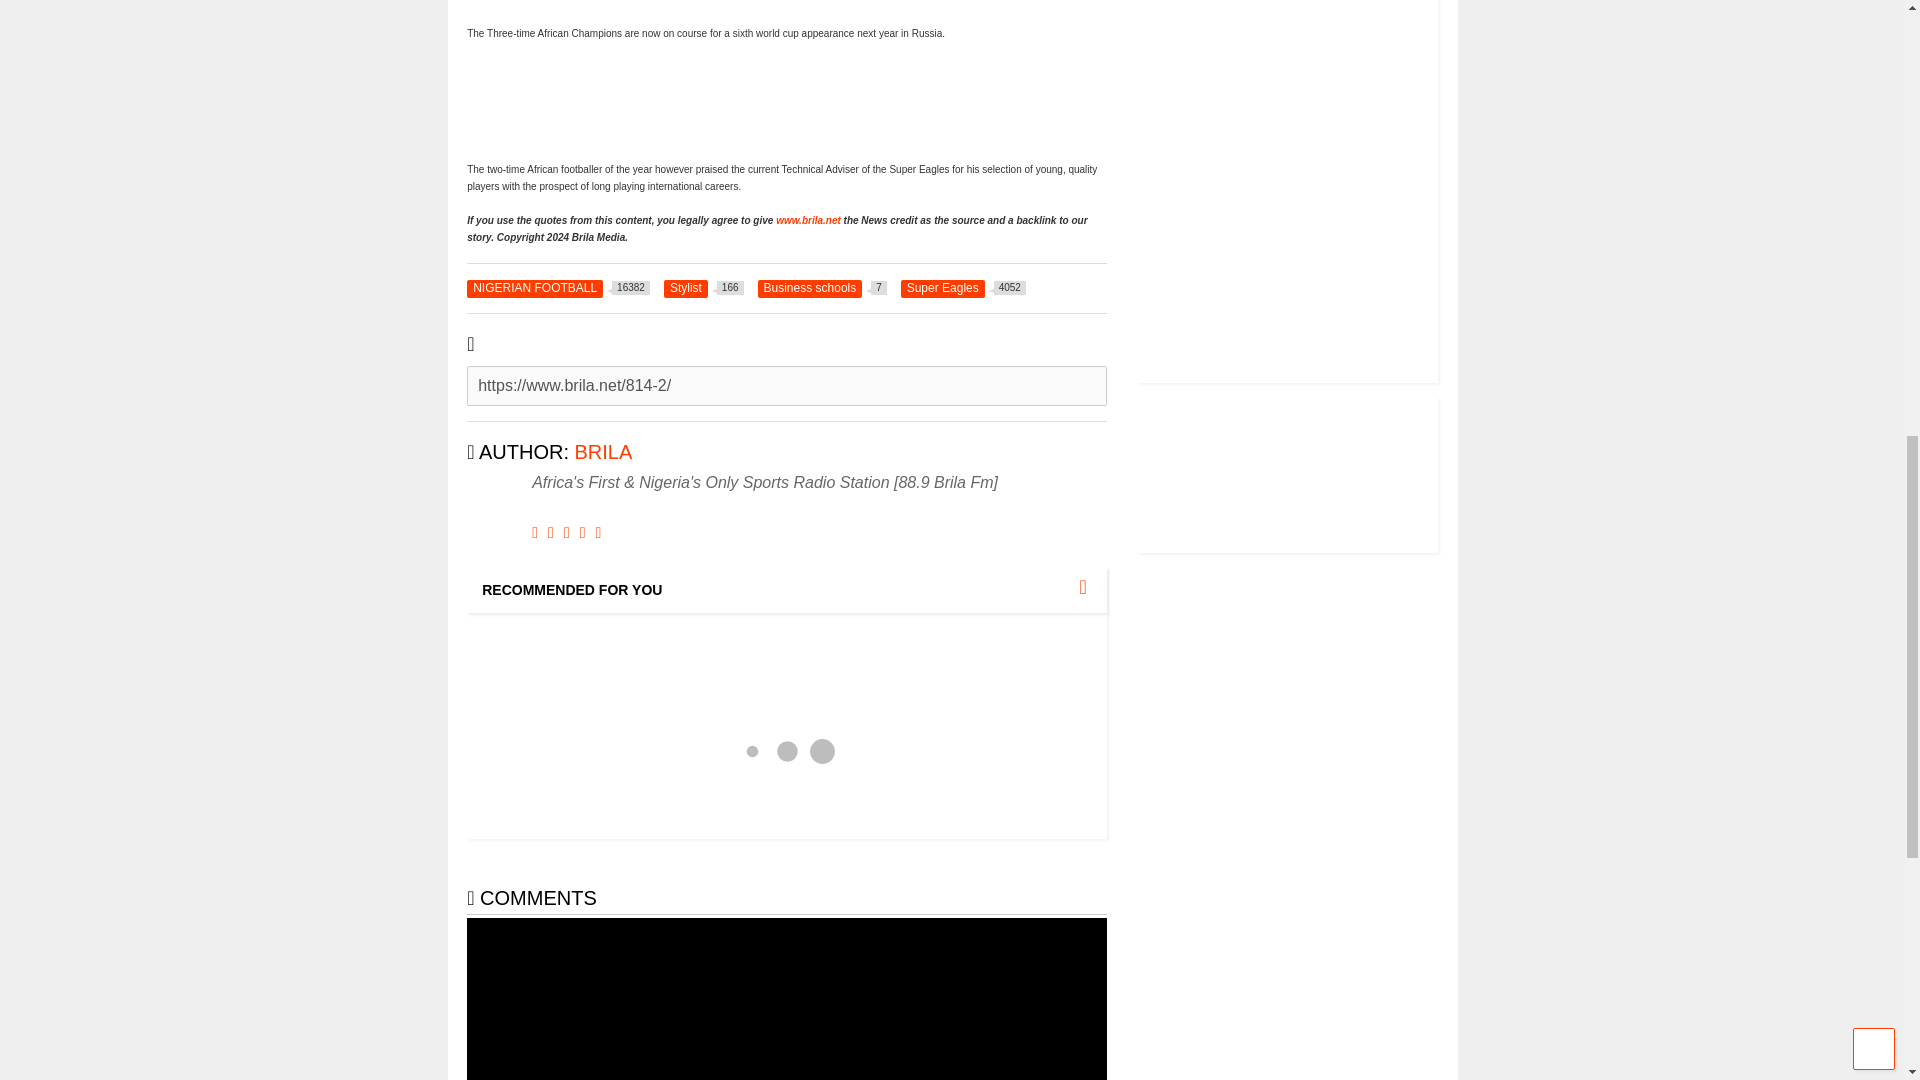 This screenshot has height=1080, width=1920. Describe the element at coordinates (962, 288) in the screenshot. I see `author profile` at that location.